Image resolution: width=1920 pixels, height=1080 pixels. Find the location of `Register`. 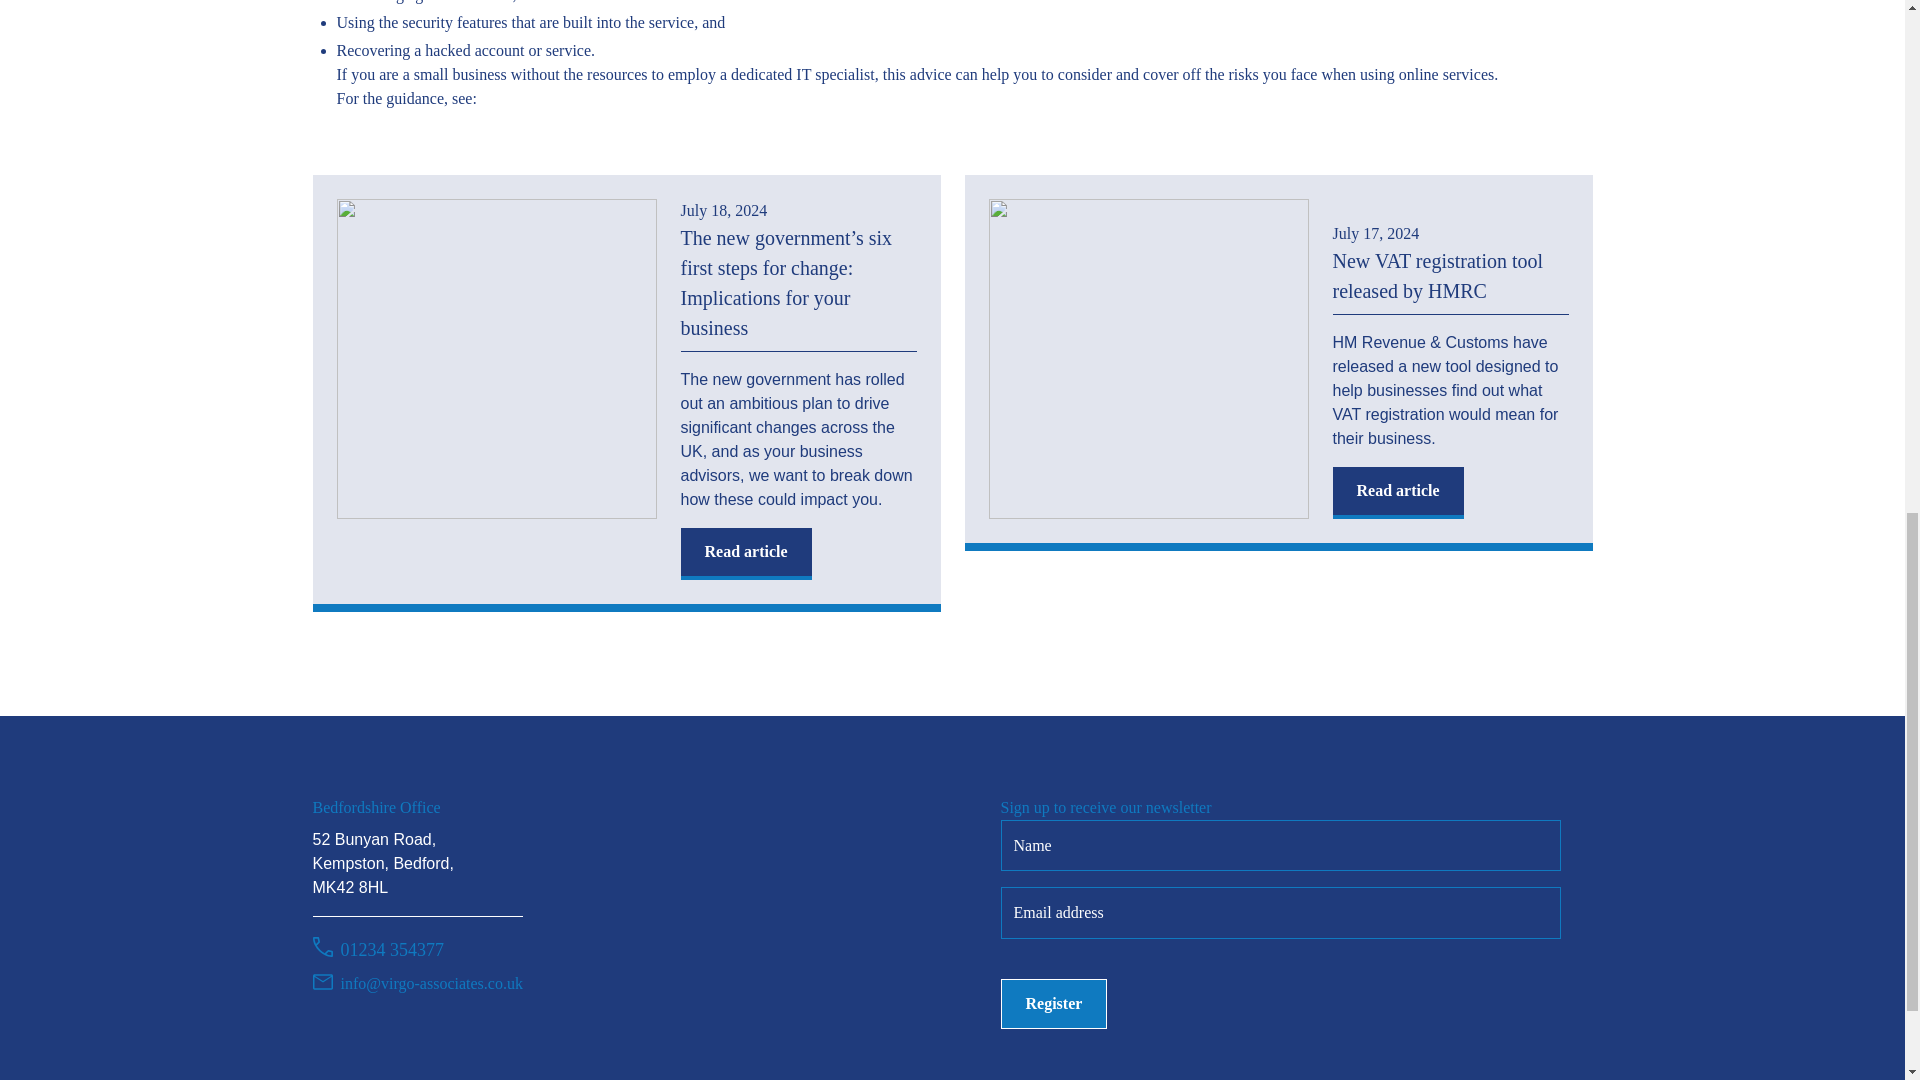

Register is located at coordinates (1054, 1004).